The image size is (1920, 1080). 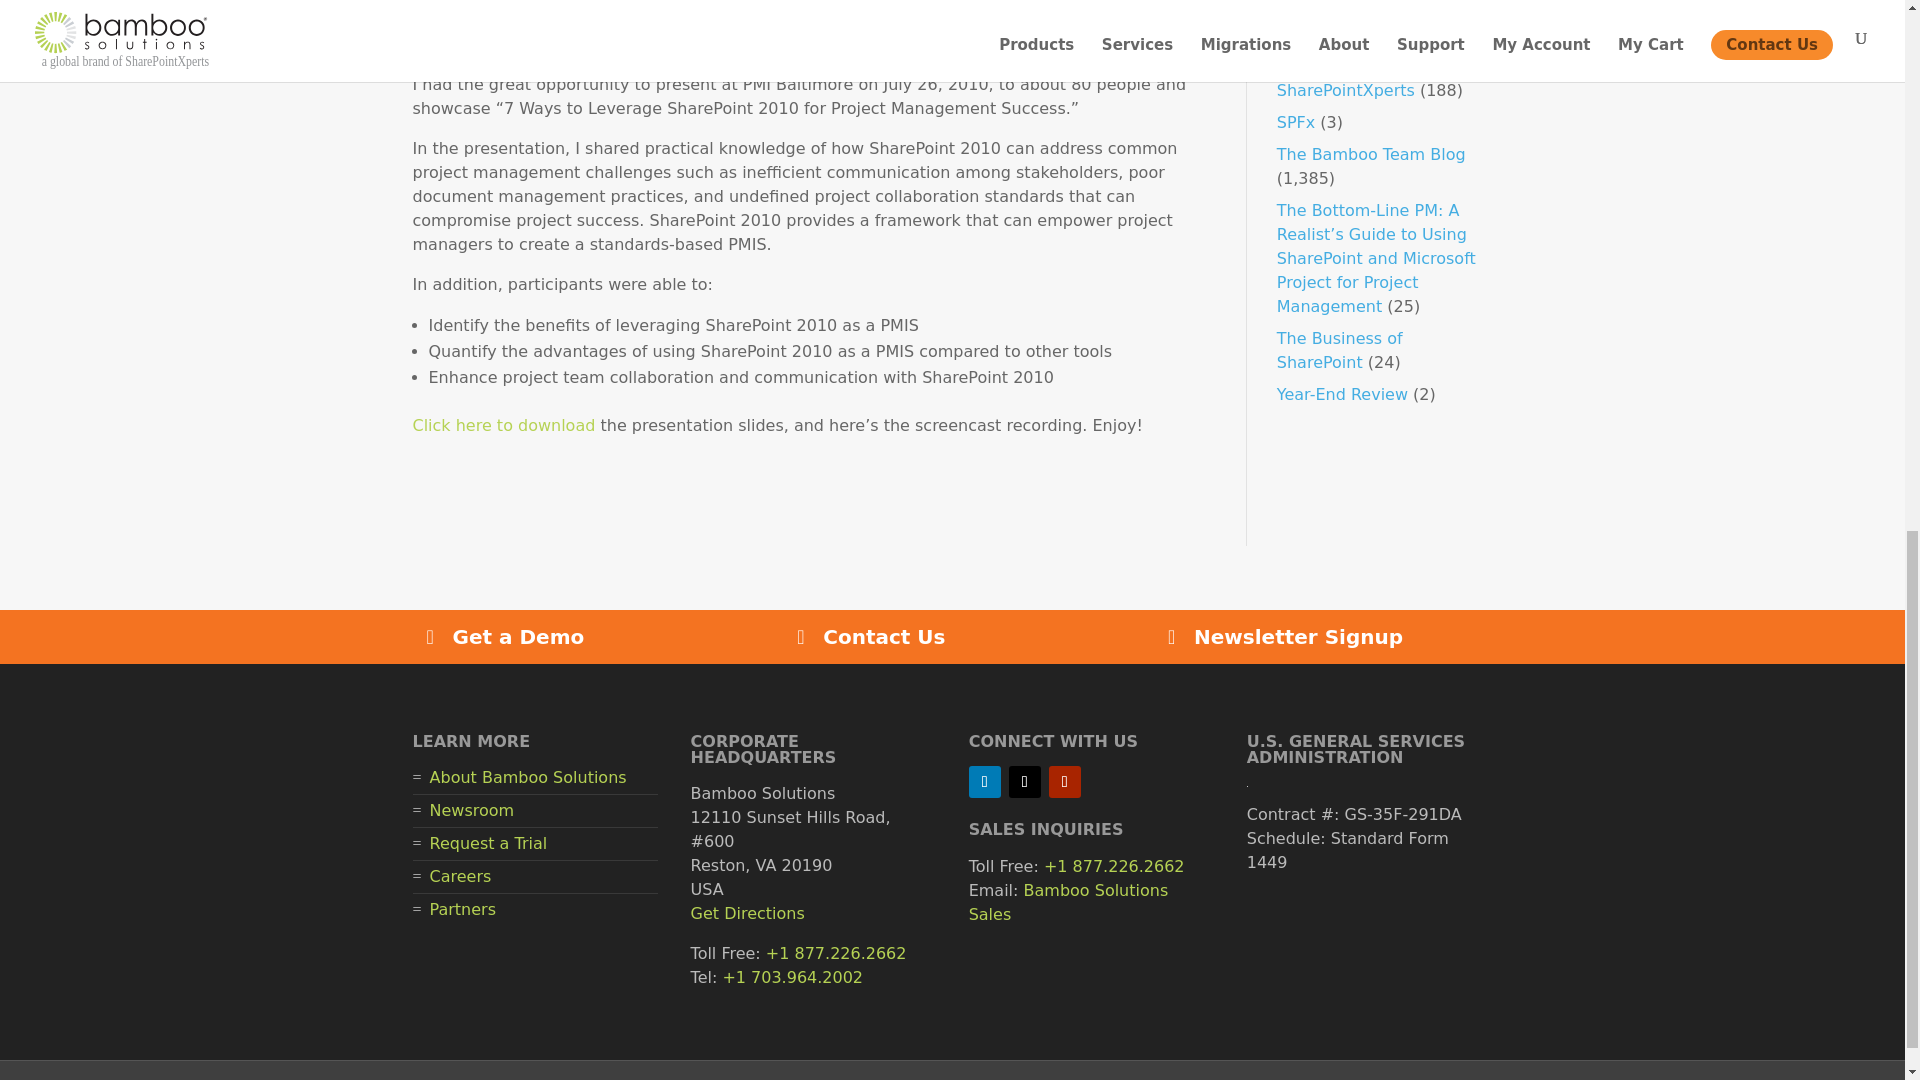 What do you see at coordinates (1024, 782) in the screenshot?
I see `Follow on Twitter` at bounding box center [1024, 782].